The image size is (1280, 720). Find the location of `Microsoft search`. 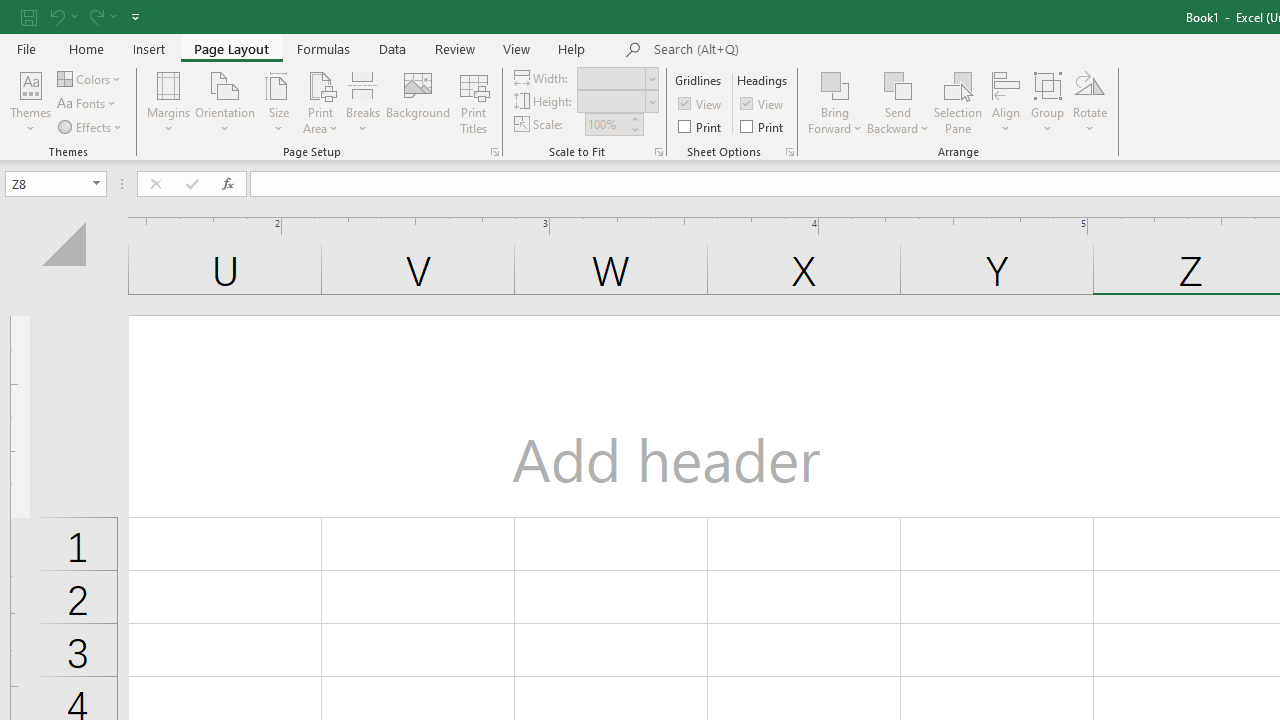

Microsoft search is located at coordinates (792, 50).